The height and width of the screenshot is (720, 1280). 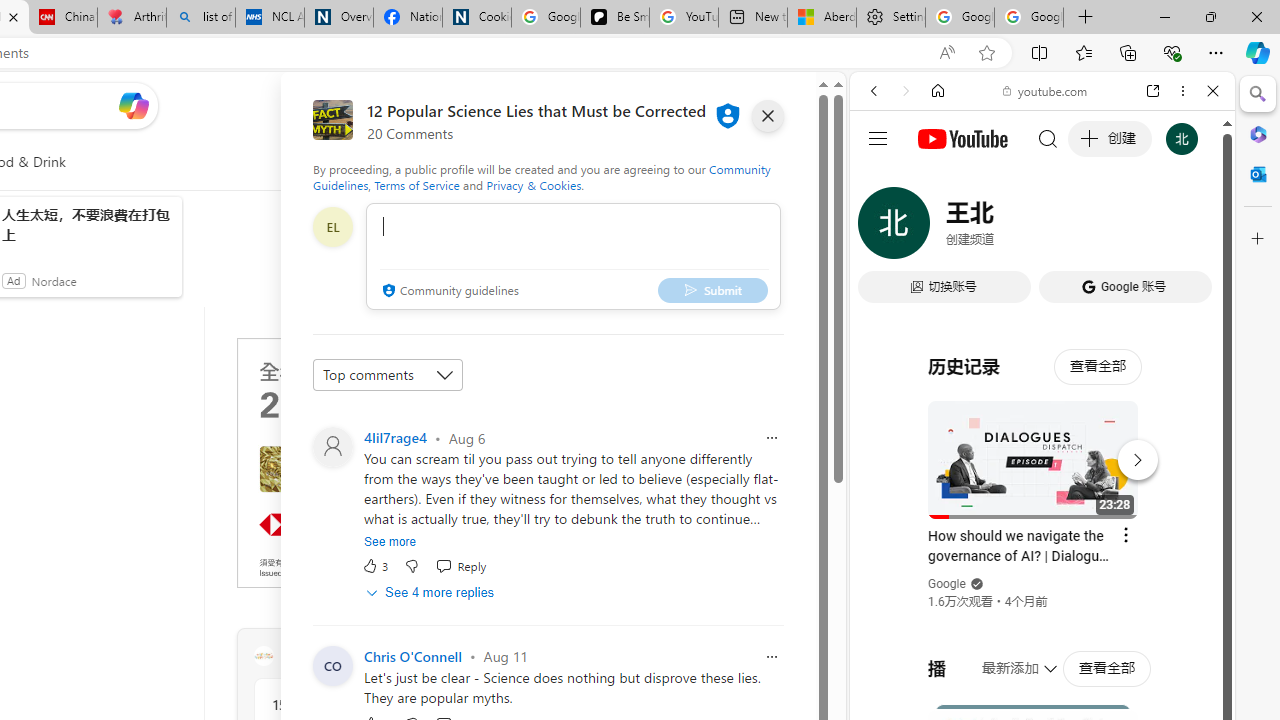 I want to click on See 4 more replies, so click(x=432, y=592).